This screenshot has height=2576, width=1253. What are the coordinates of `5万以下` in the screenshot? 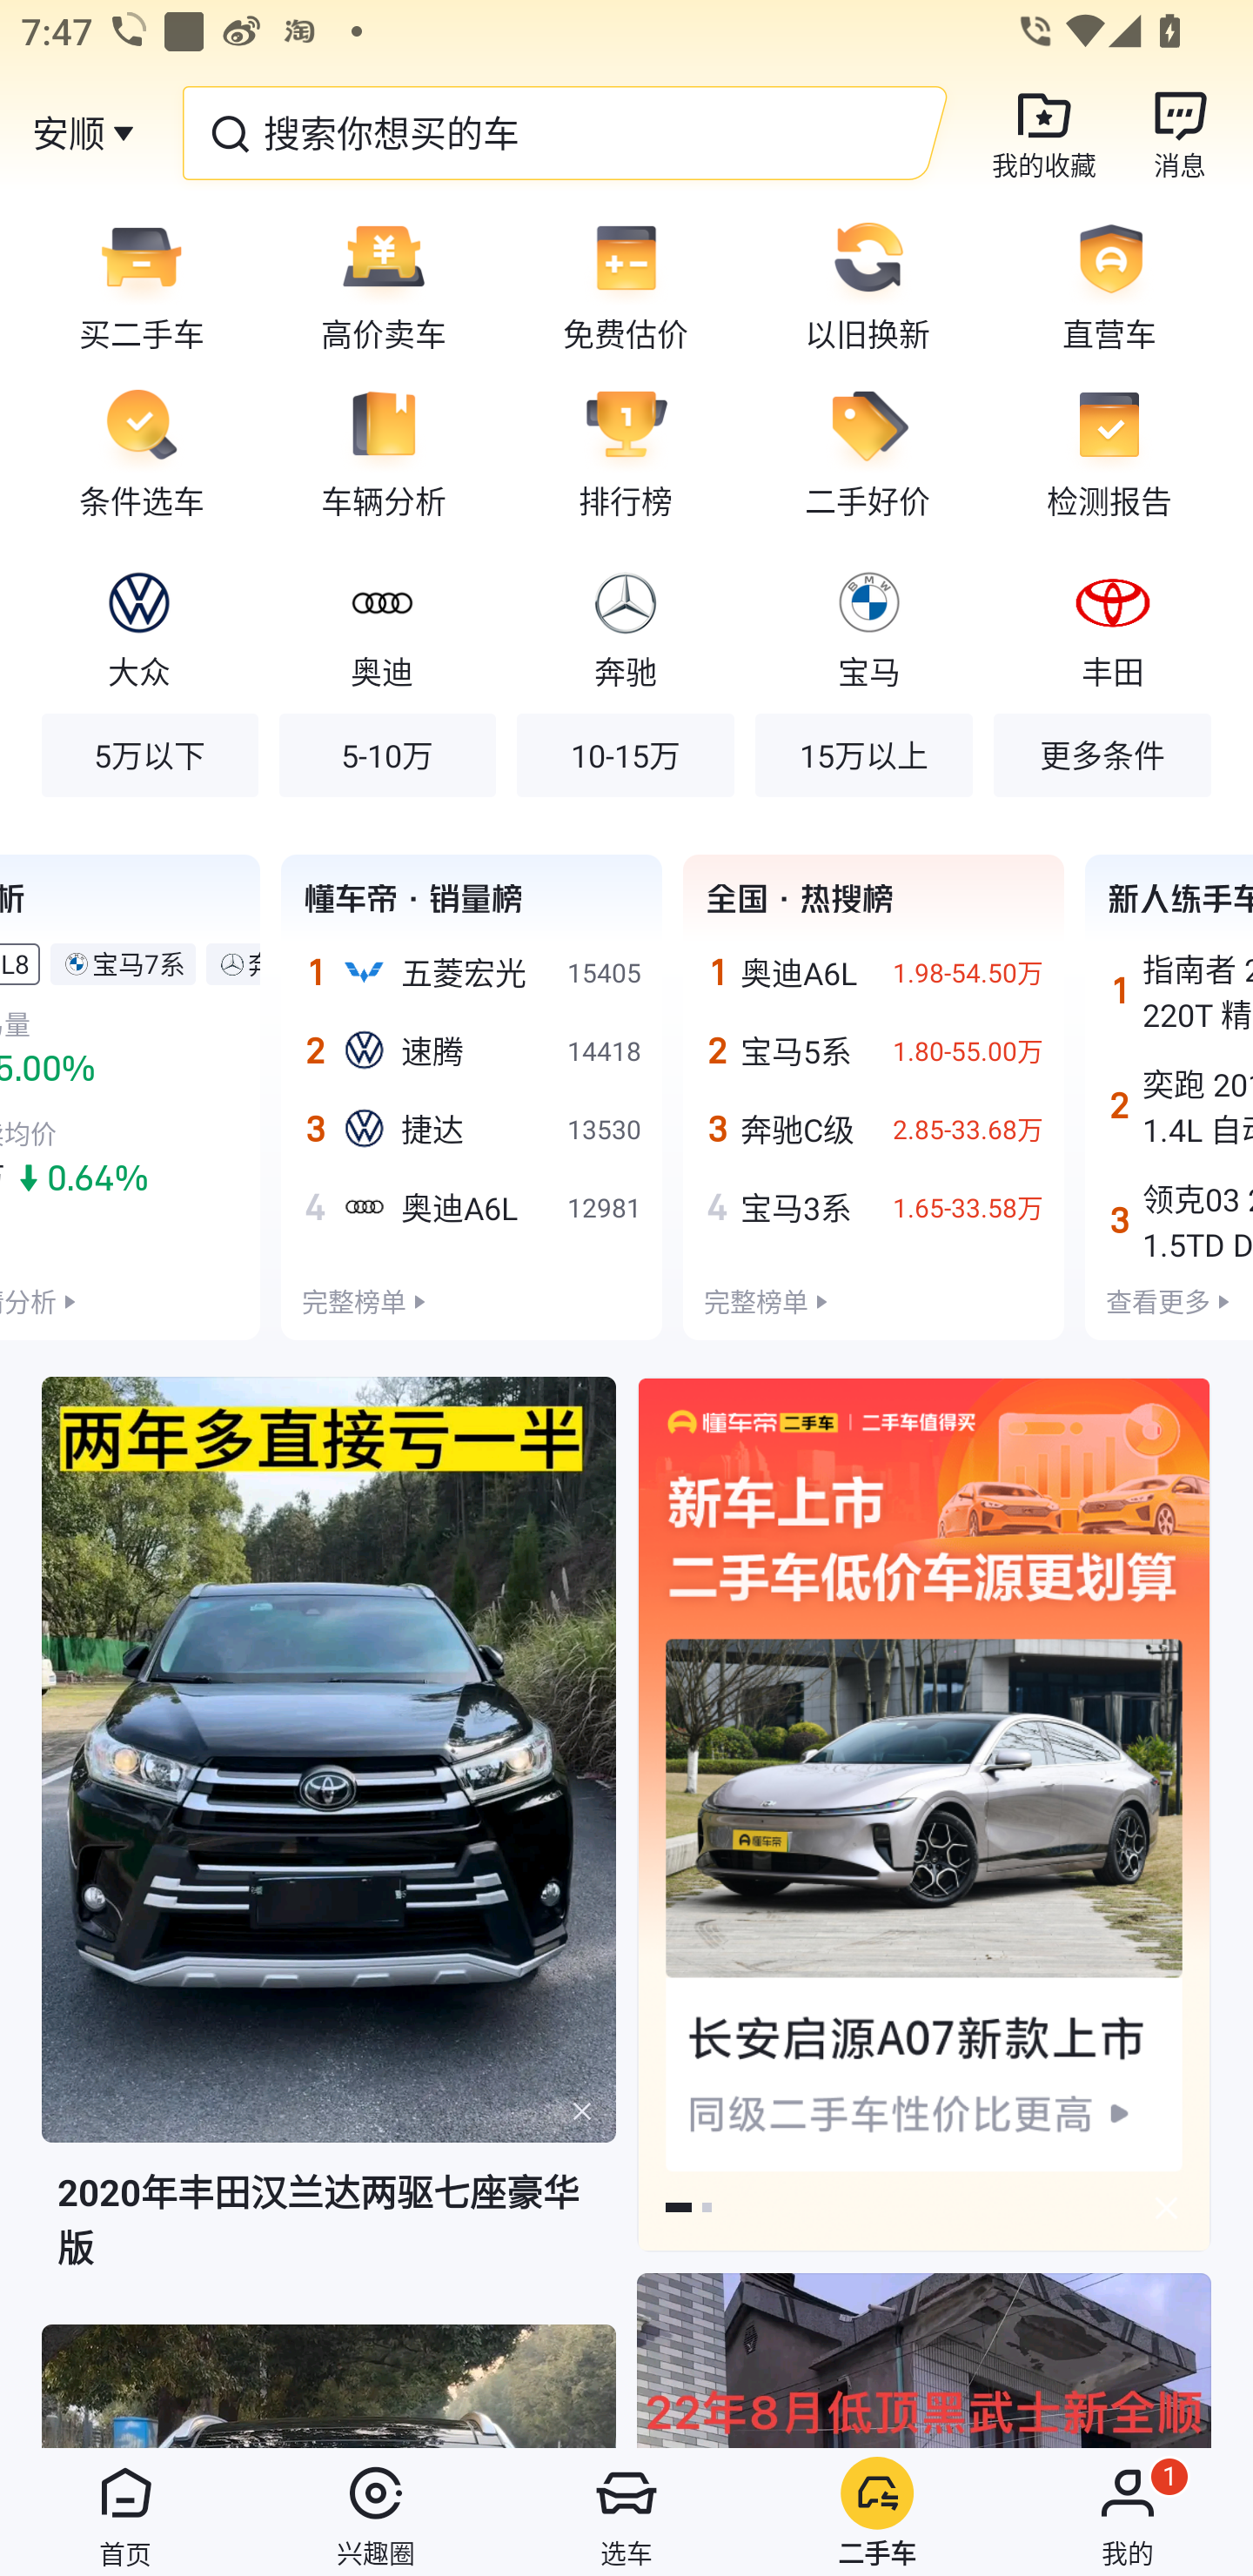 It's located at (150, 754).